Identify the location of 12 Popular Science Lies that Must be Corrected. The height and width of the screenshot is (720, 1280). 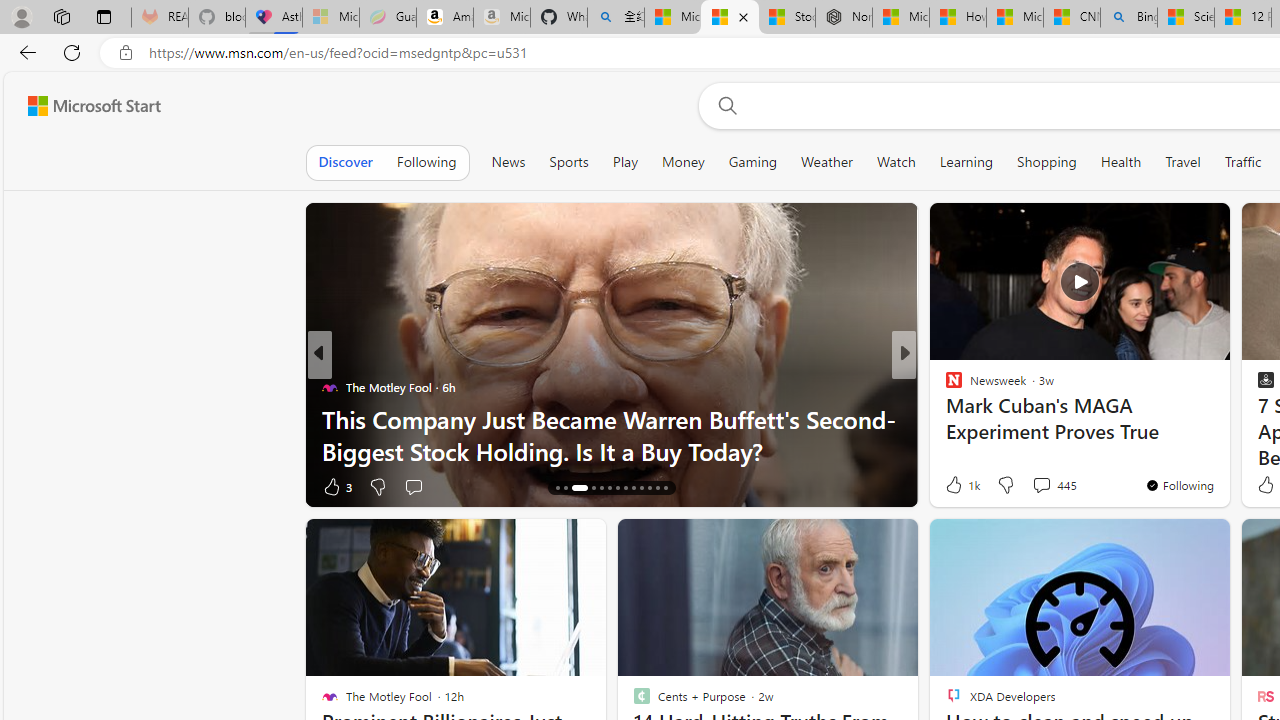
(1242, 18).